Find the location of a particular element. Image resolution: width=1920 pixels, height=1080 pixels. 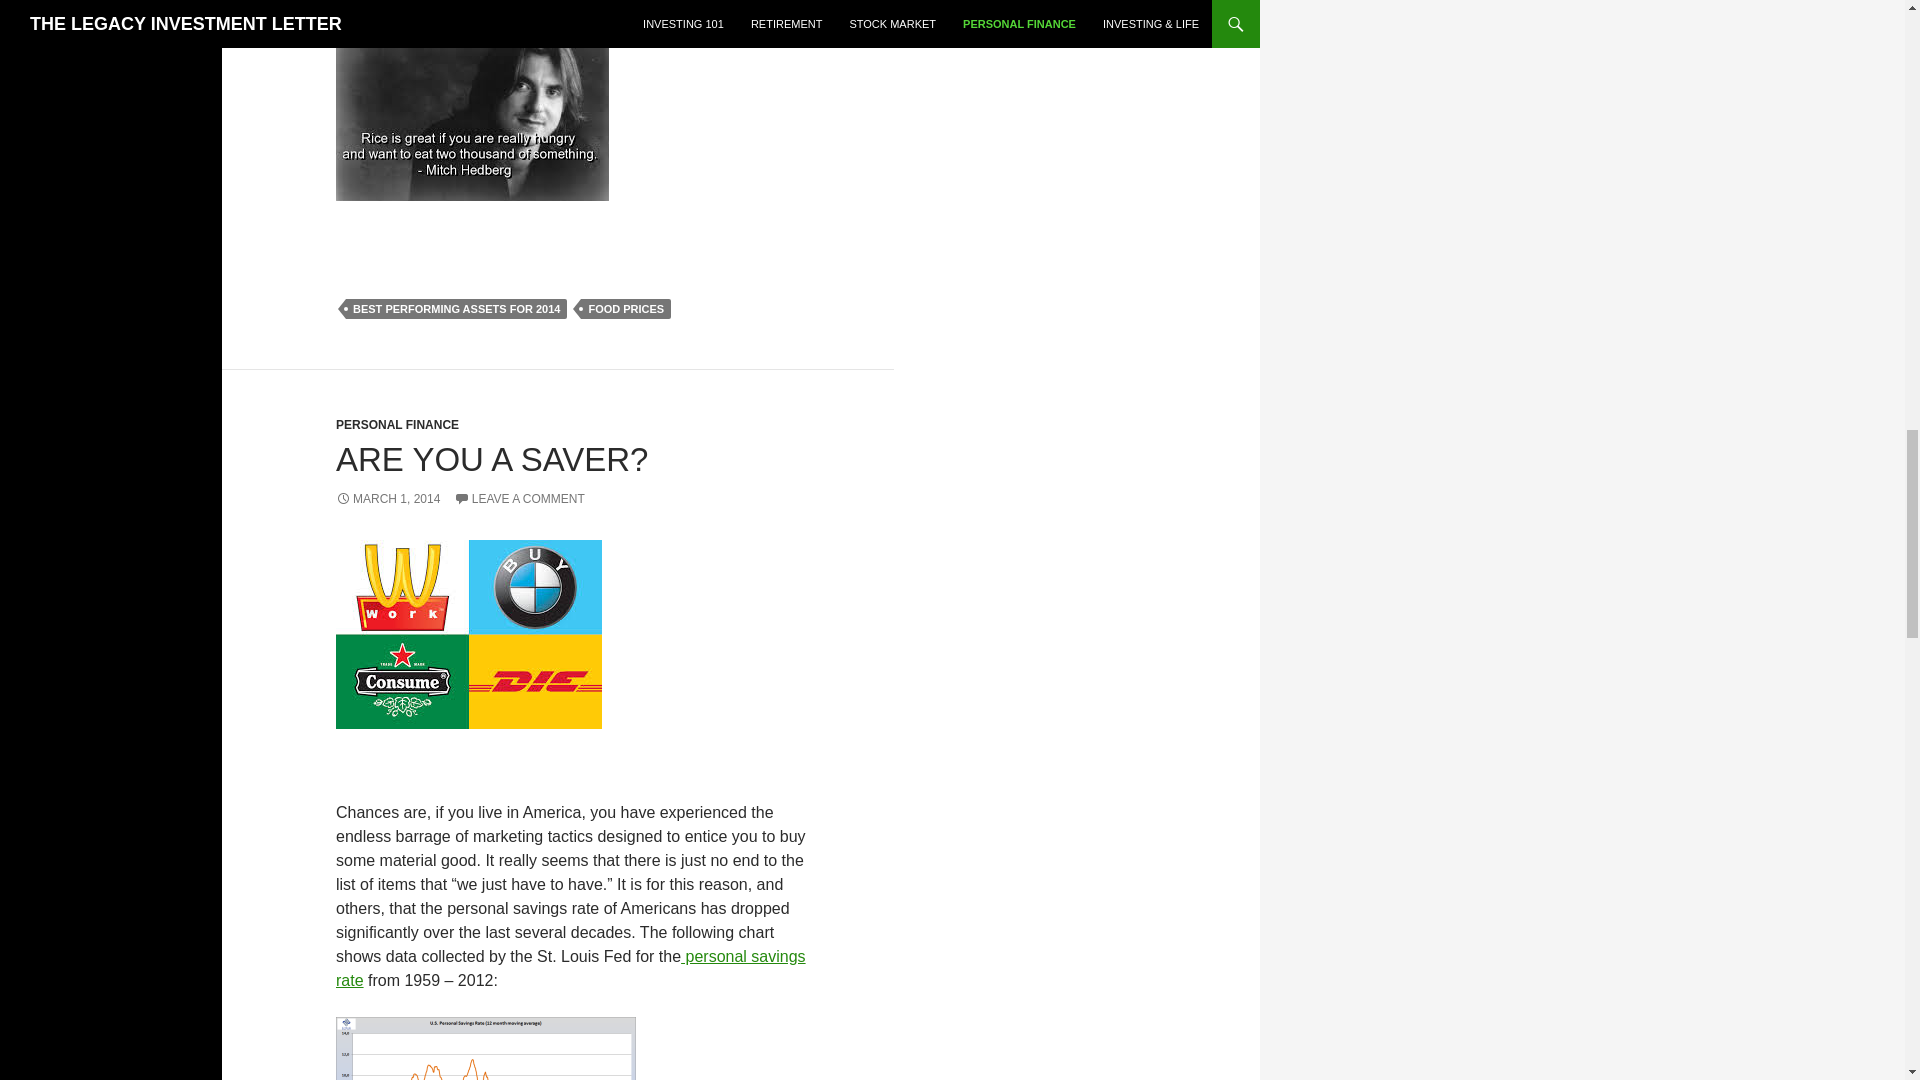

personal savings rate is located at coordinates (571, 968).